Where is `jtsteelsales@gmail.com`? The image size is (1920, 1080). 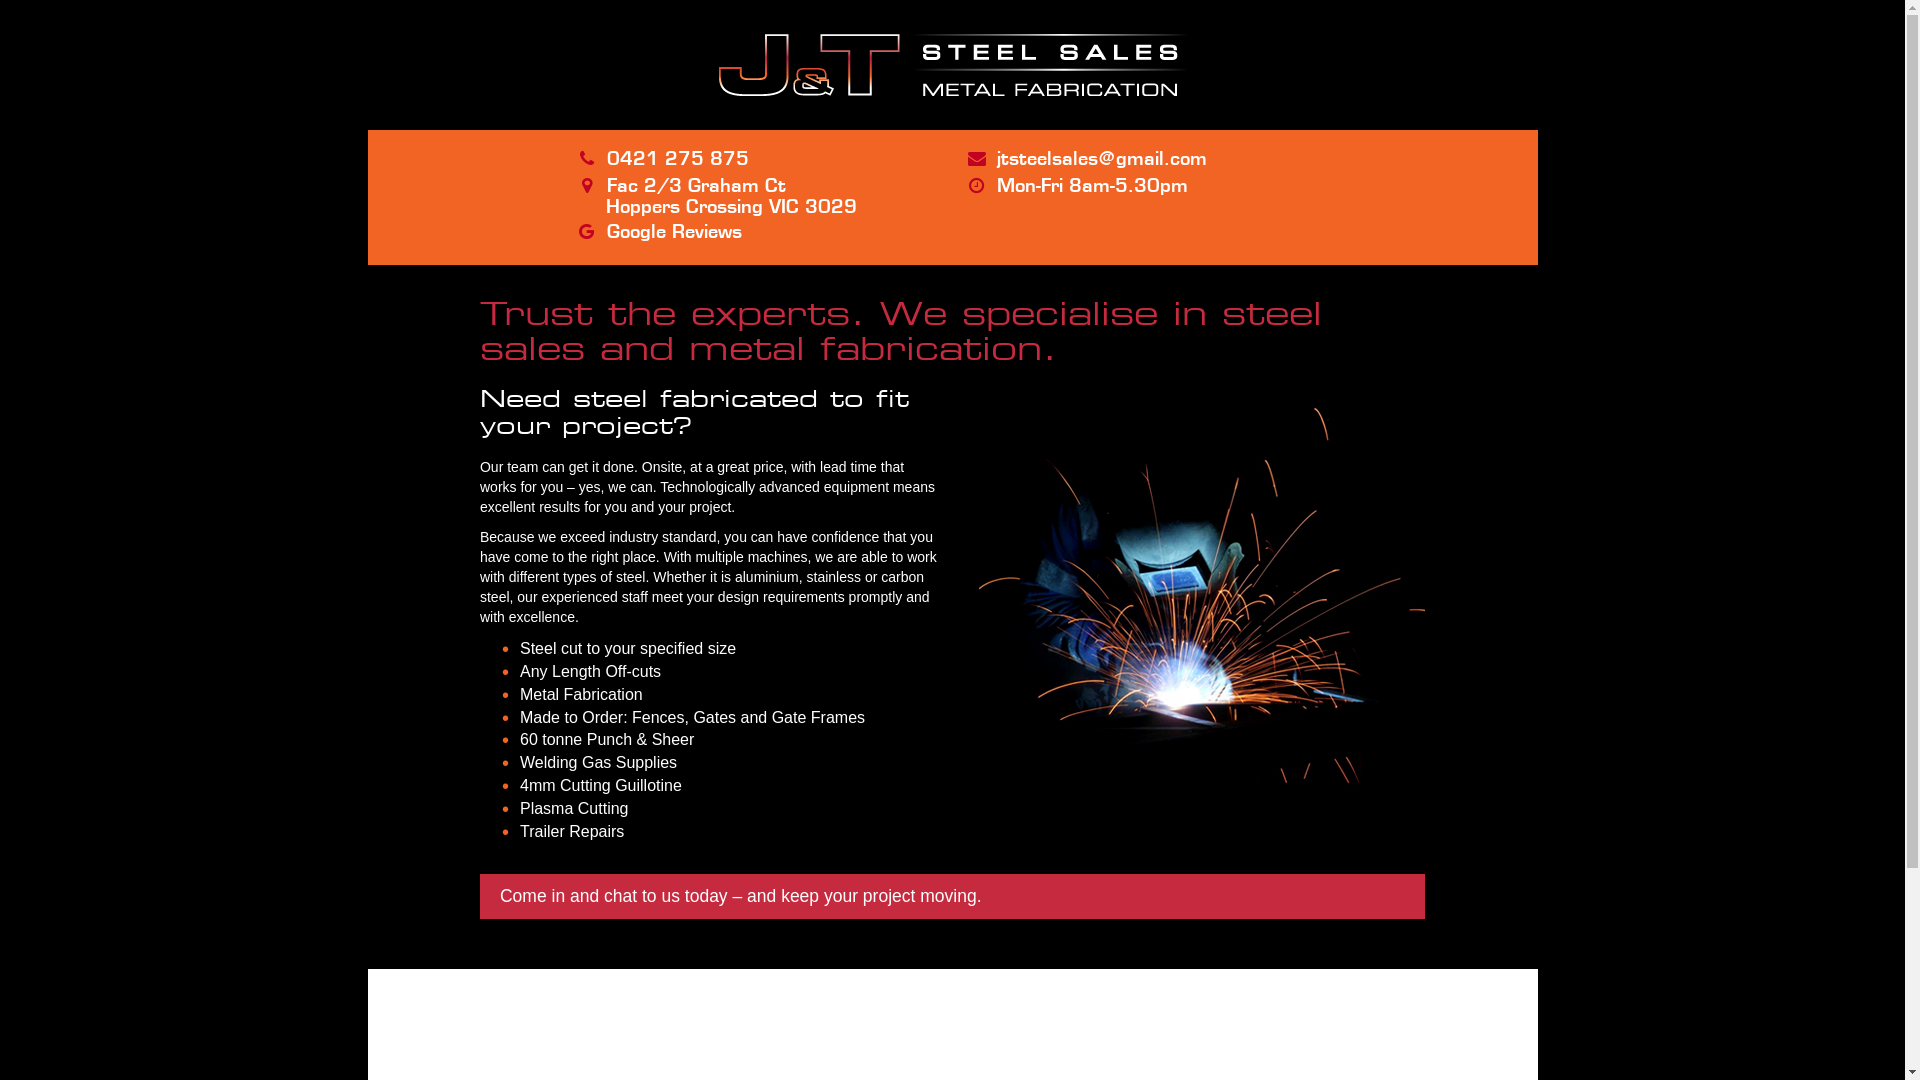
jtsteelsales@gmail.com is located at coordinates (1102, 158).